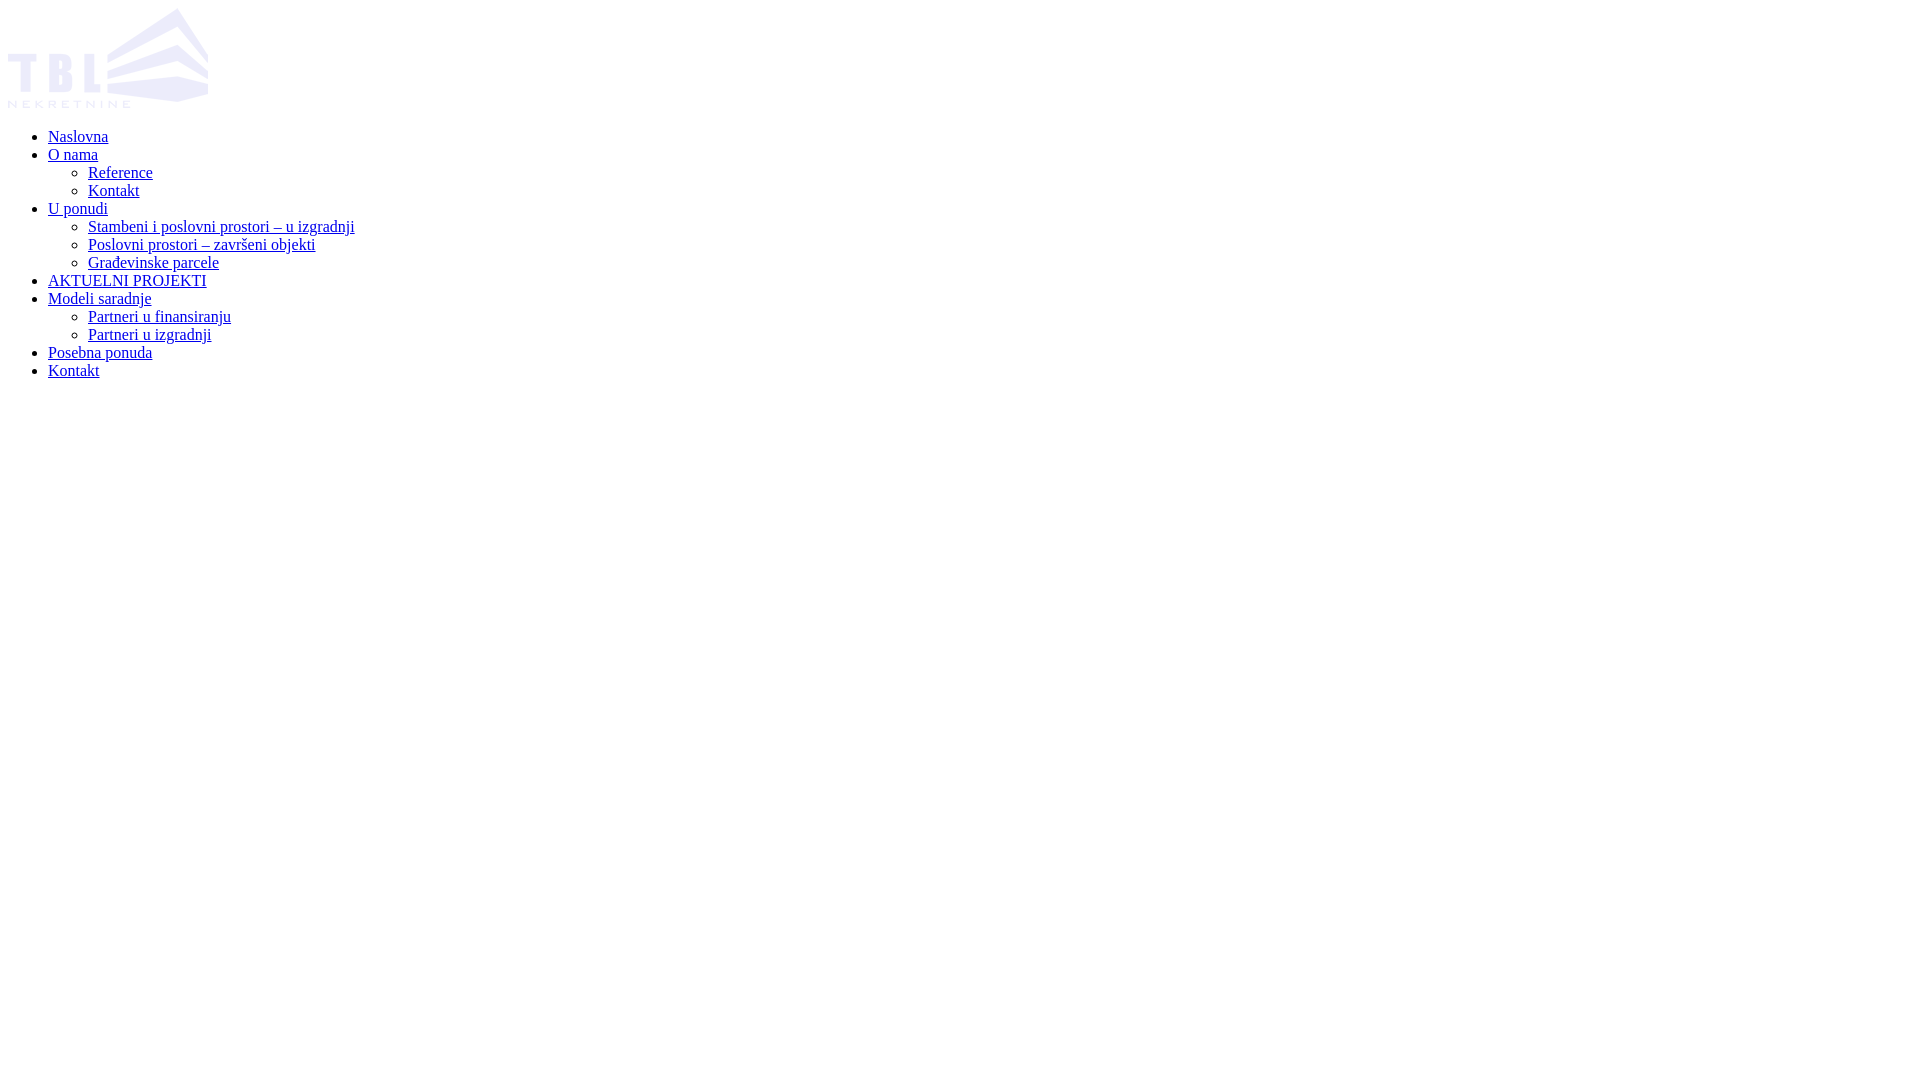  I want to click on Posebna ponuda, so click(100, 352).